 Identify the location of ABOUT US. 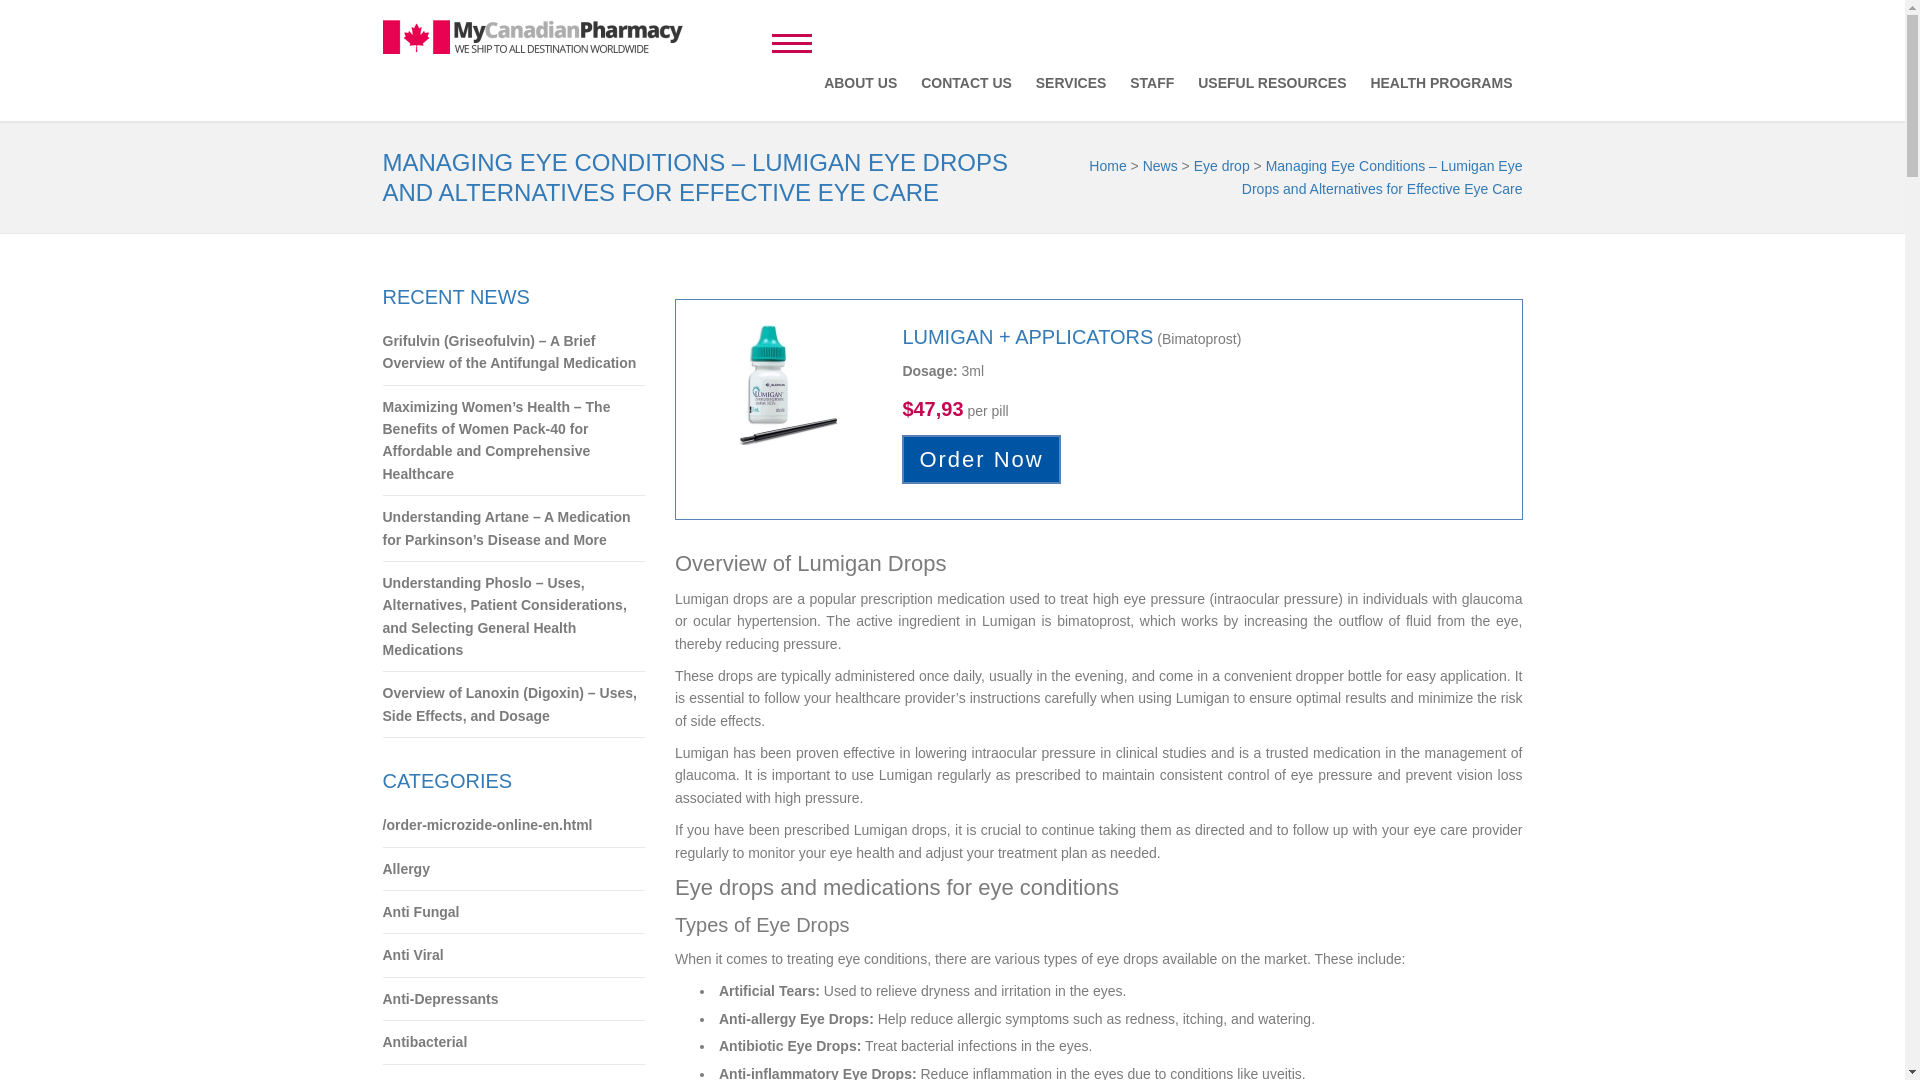
(860, 82).